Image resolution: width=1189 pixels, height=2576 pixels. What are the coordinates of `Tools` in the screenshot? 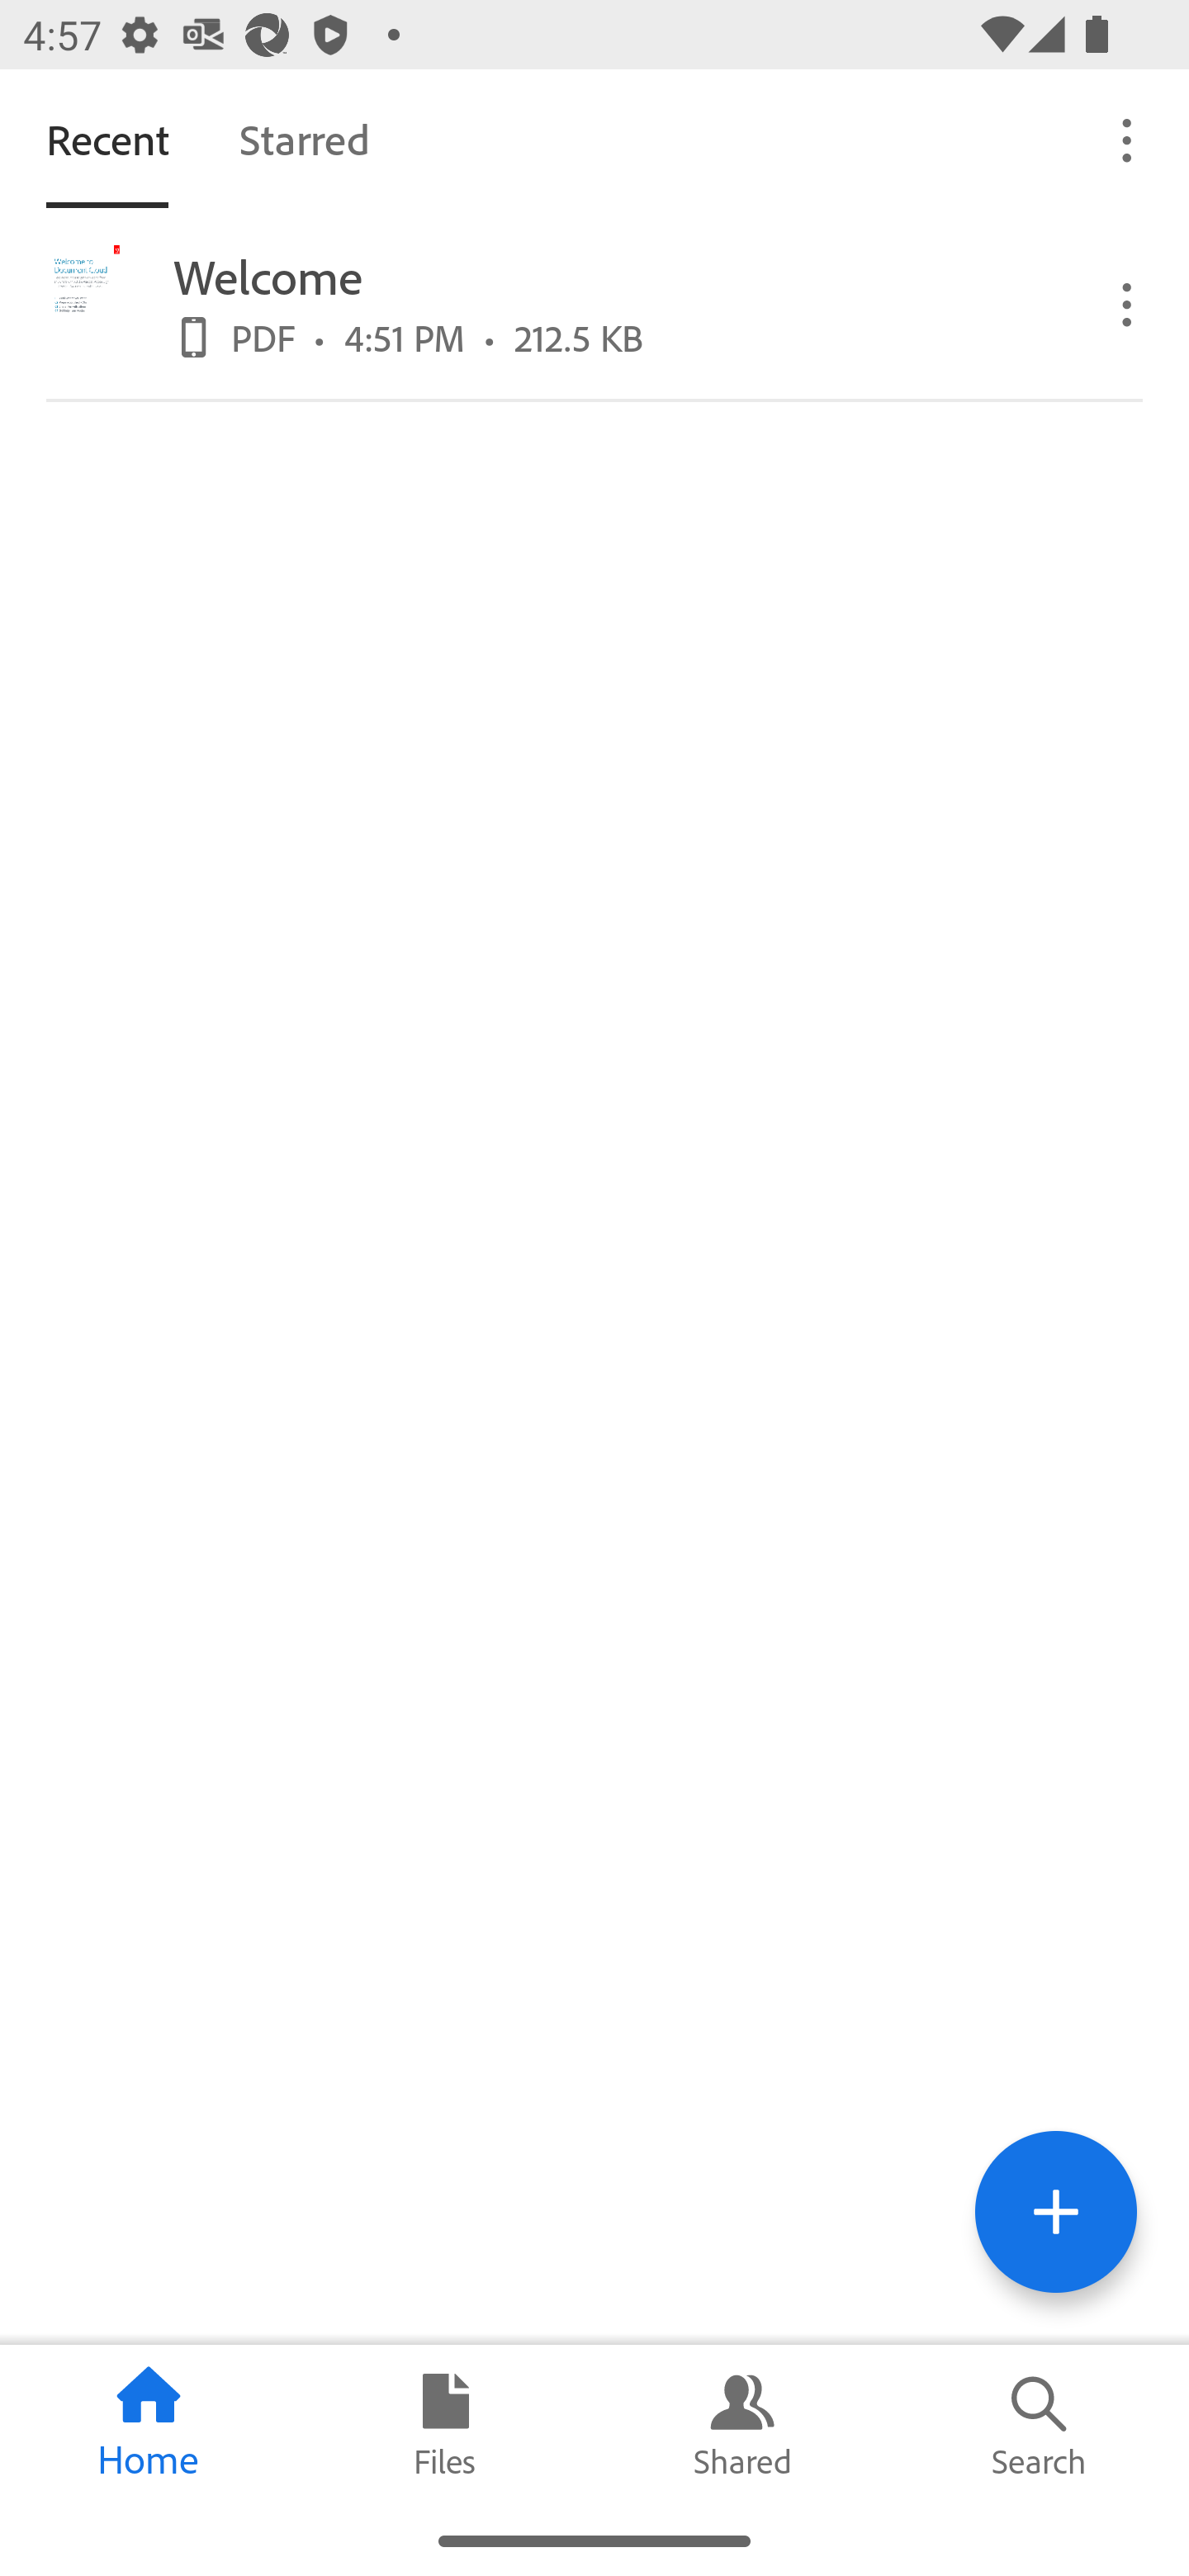 It's located at (1055, 2211).